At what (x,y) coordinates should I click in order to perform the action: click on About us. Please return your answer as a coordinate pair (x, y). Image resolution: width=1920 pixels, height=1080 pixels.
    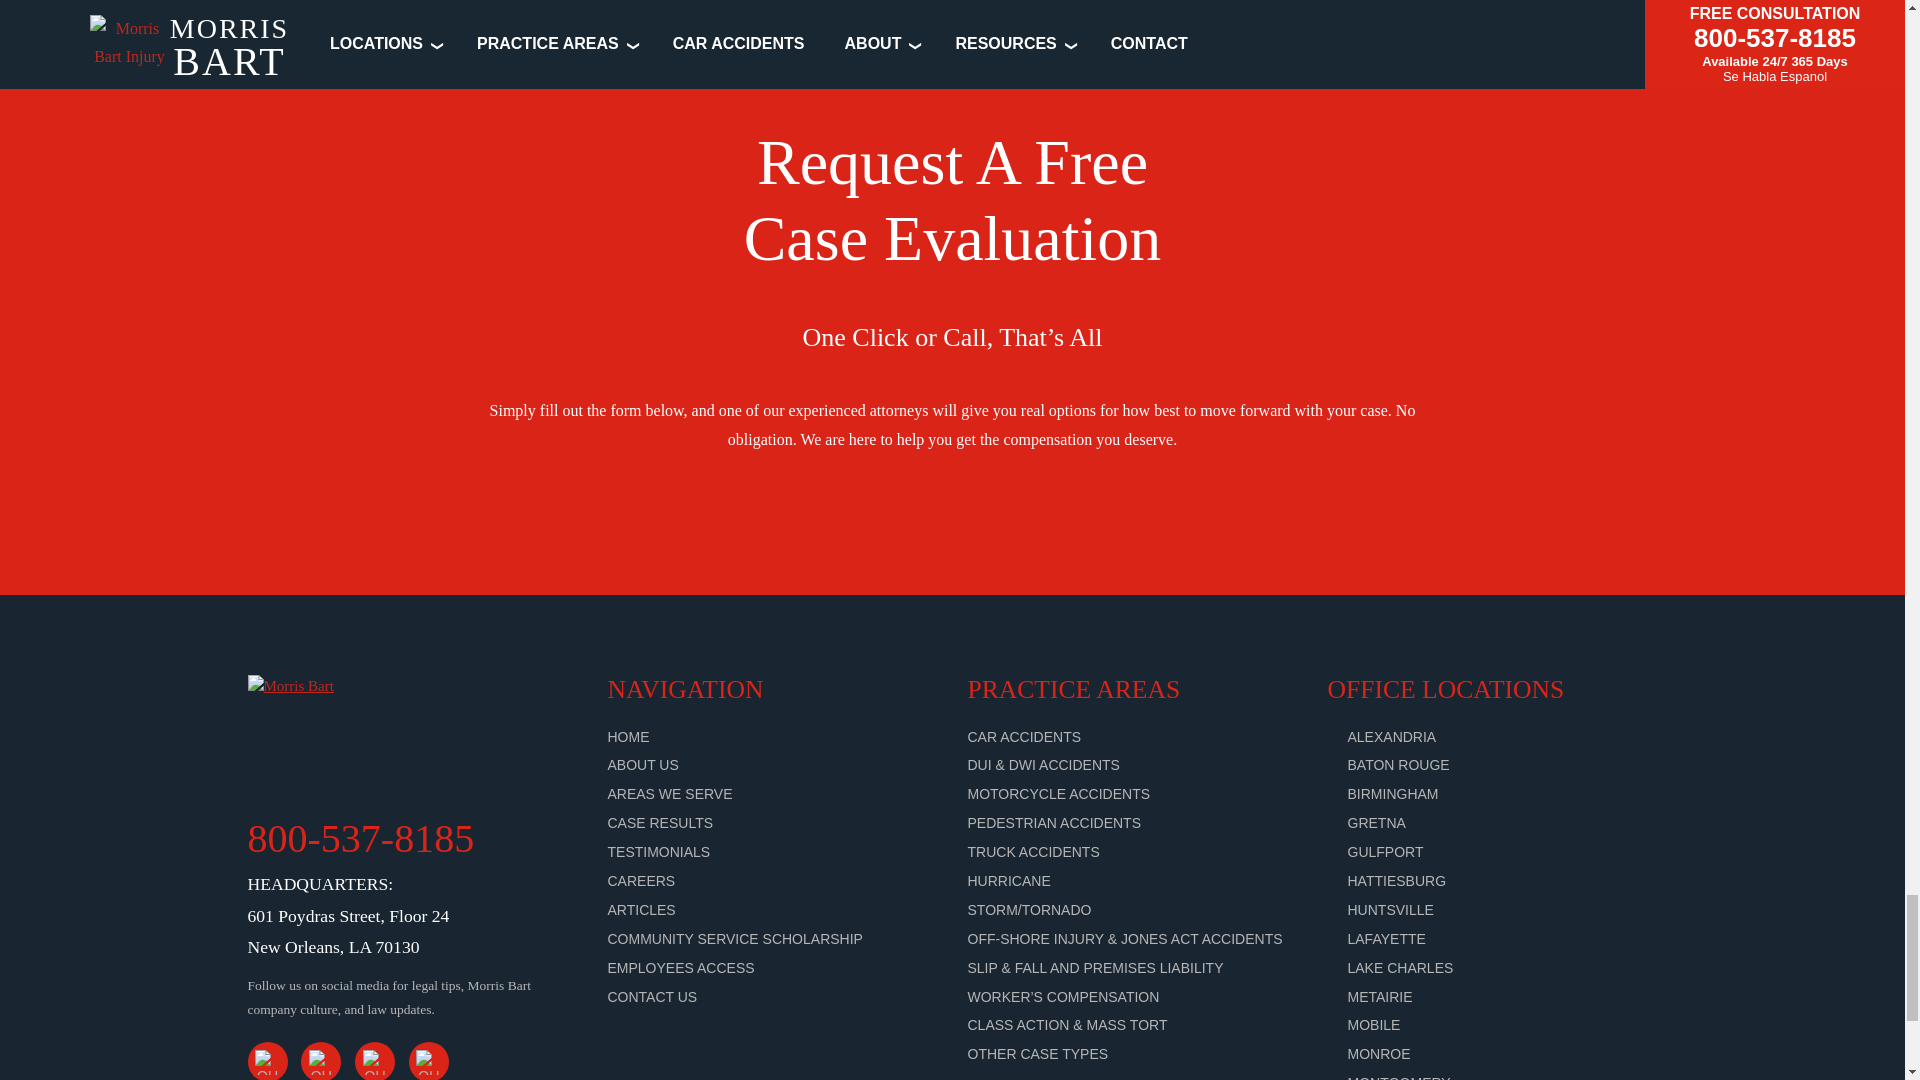
    Looking at the image, I should click on (644, 765).